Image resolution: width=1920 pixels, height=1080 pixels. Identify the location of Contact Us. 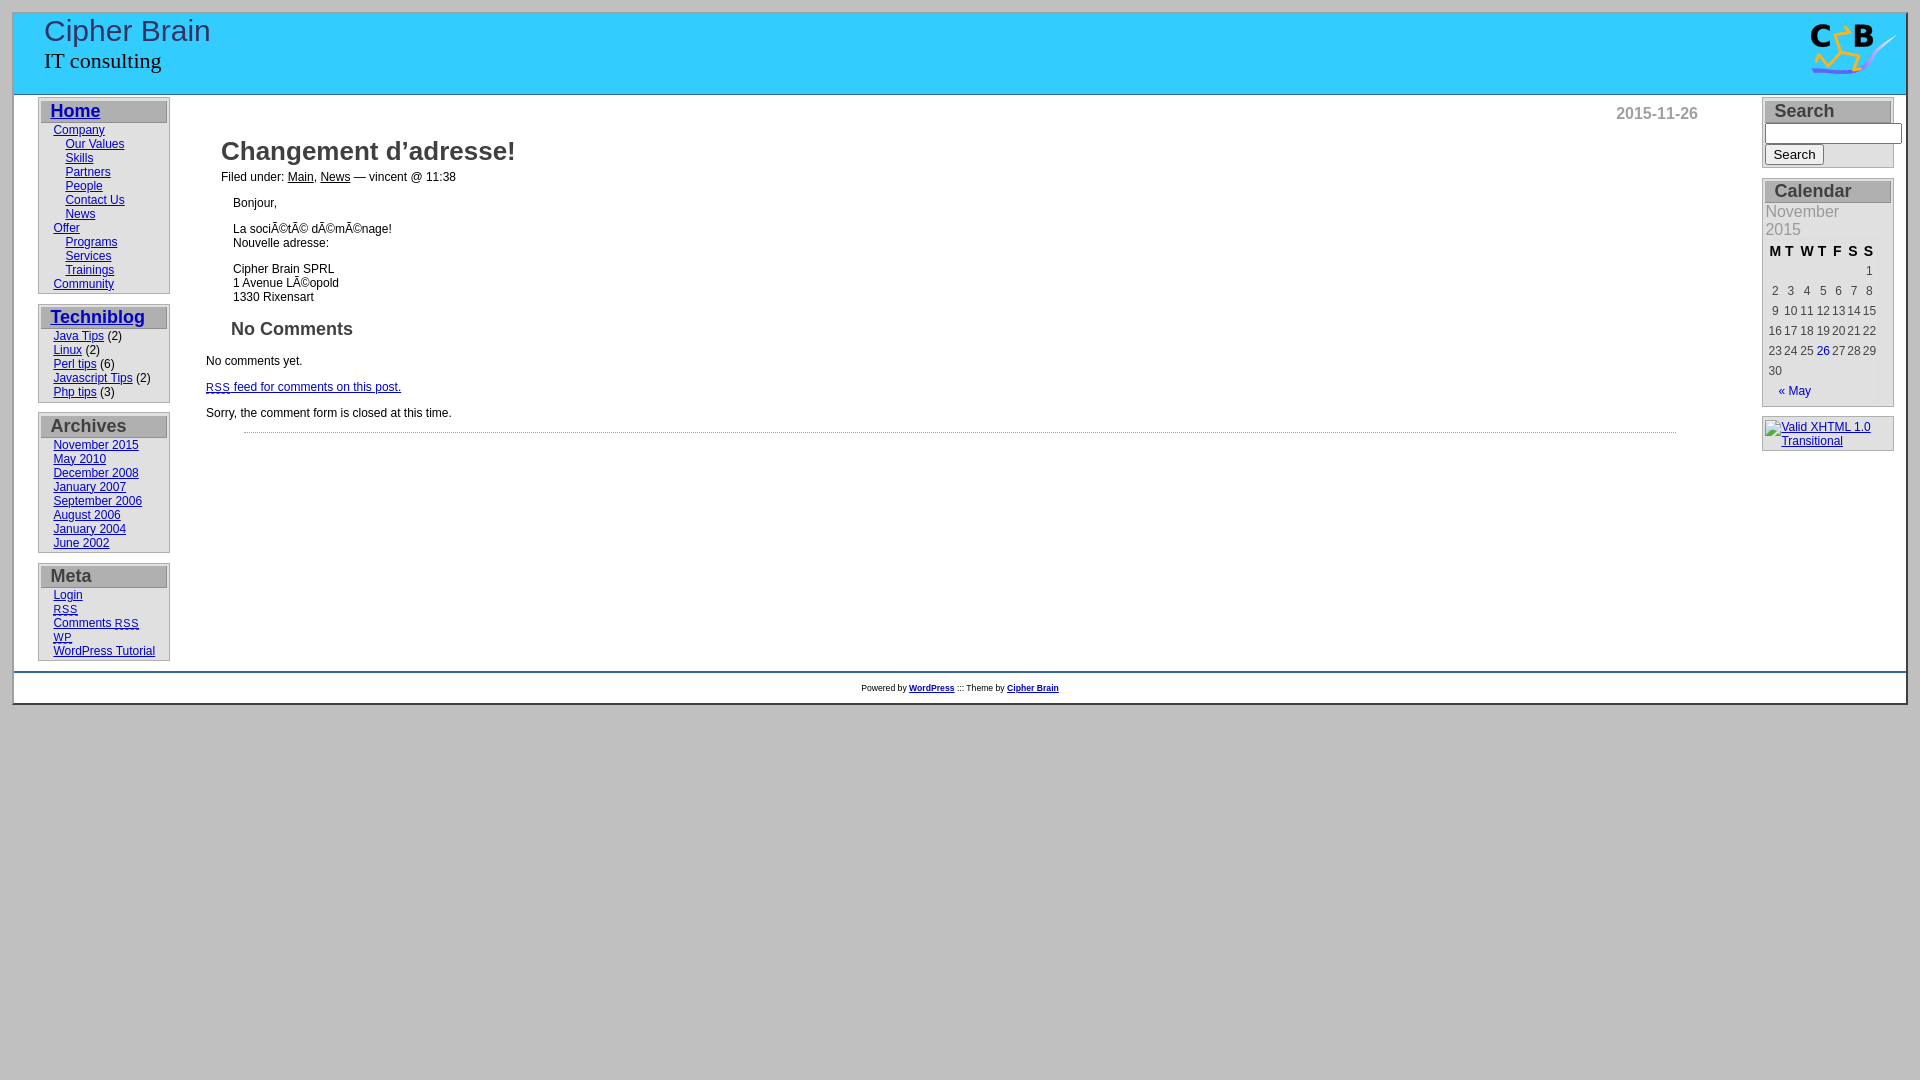
(94, 200).